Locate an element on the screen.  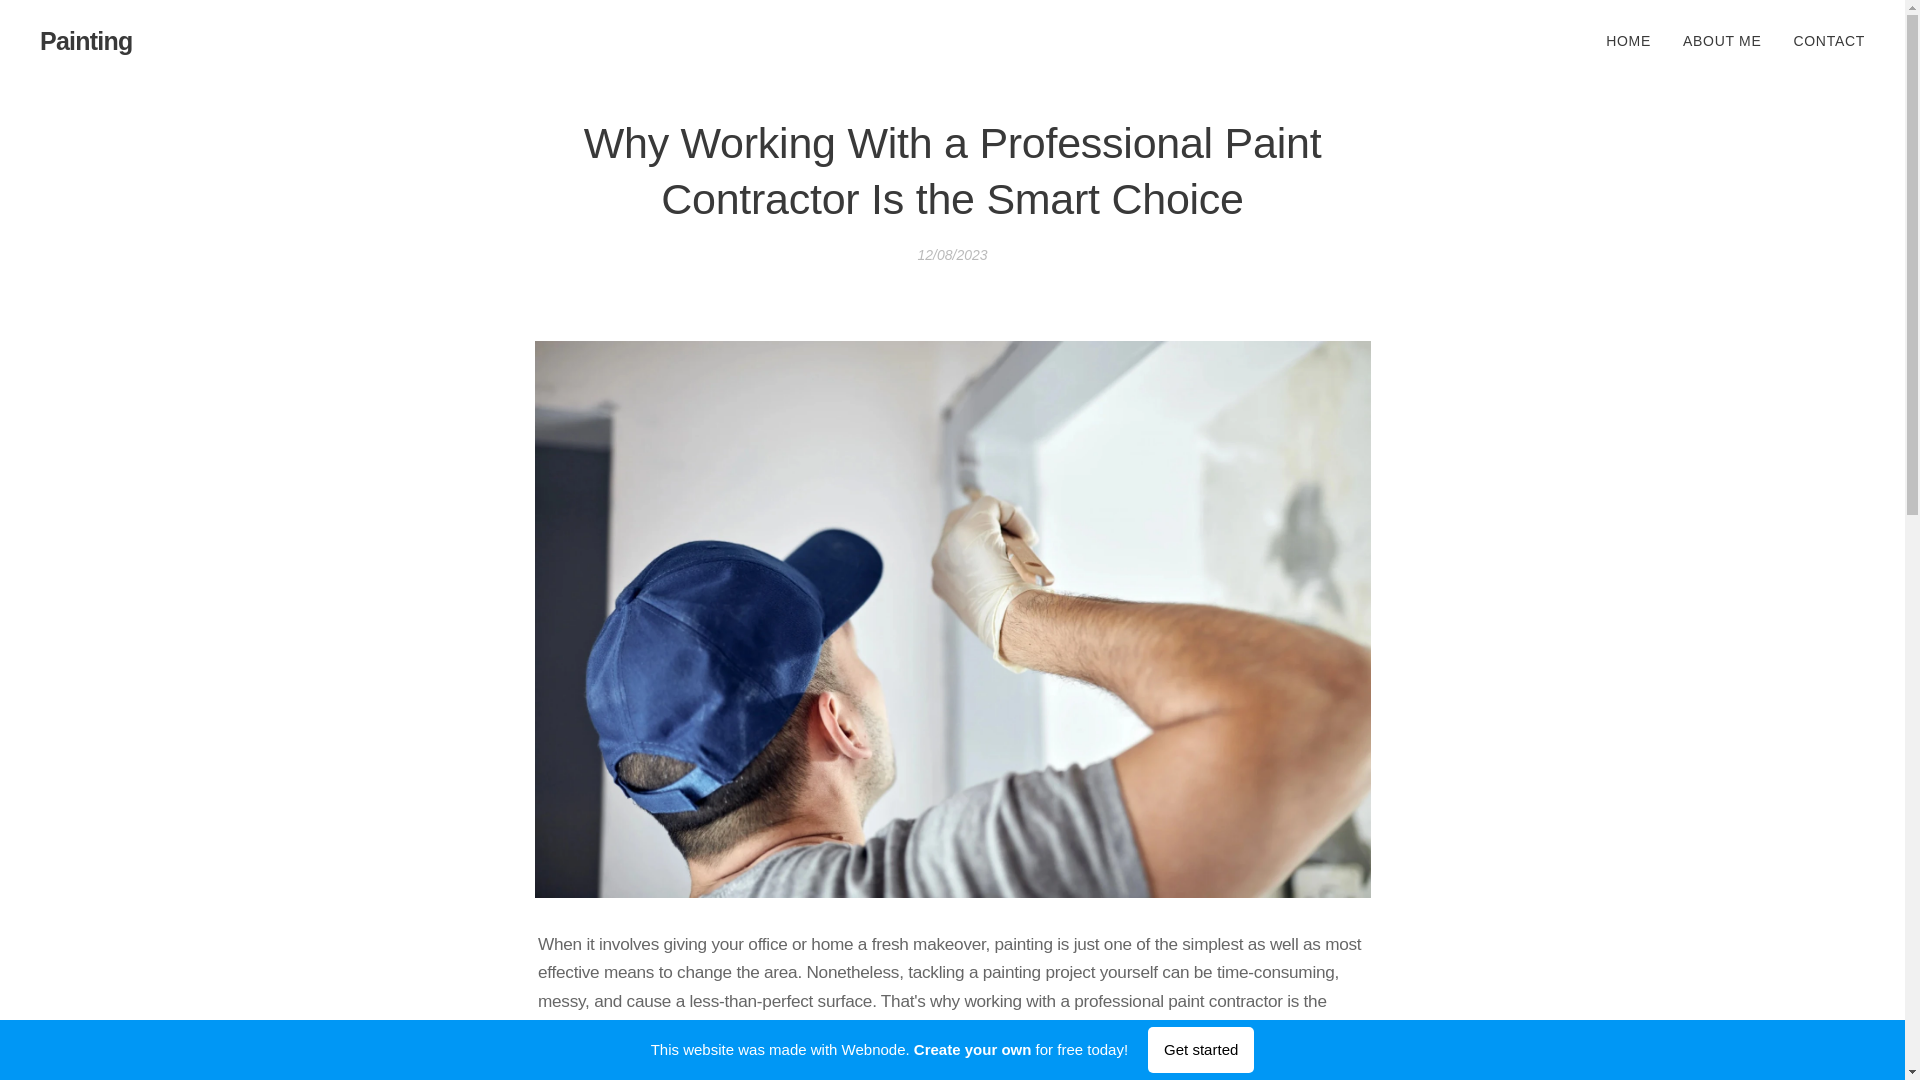
Painting is located at coordinates (86, 41).